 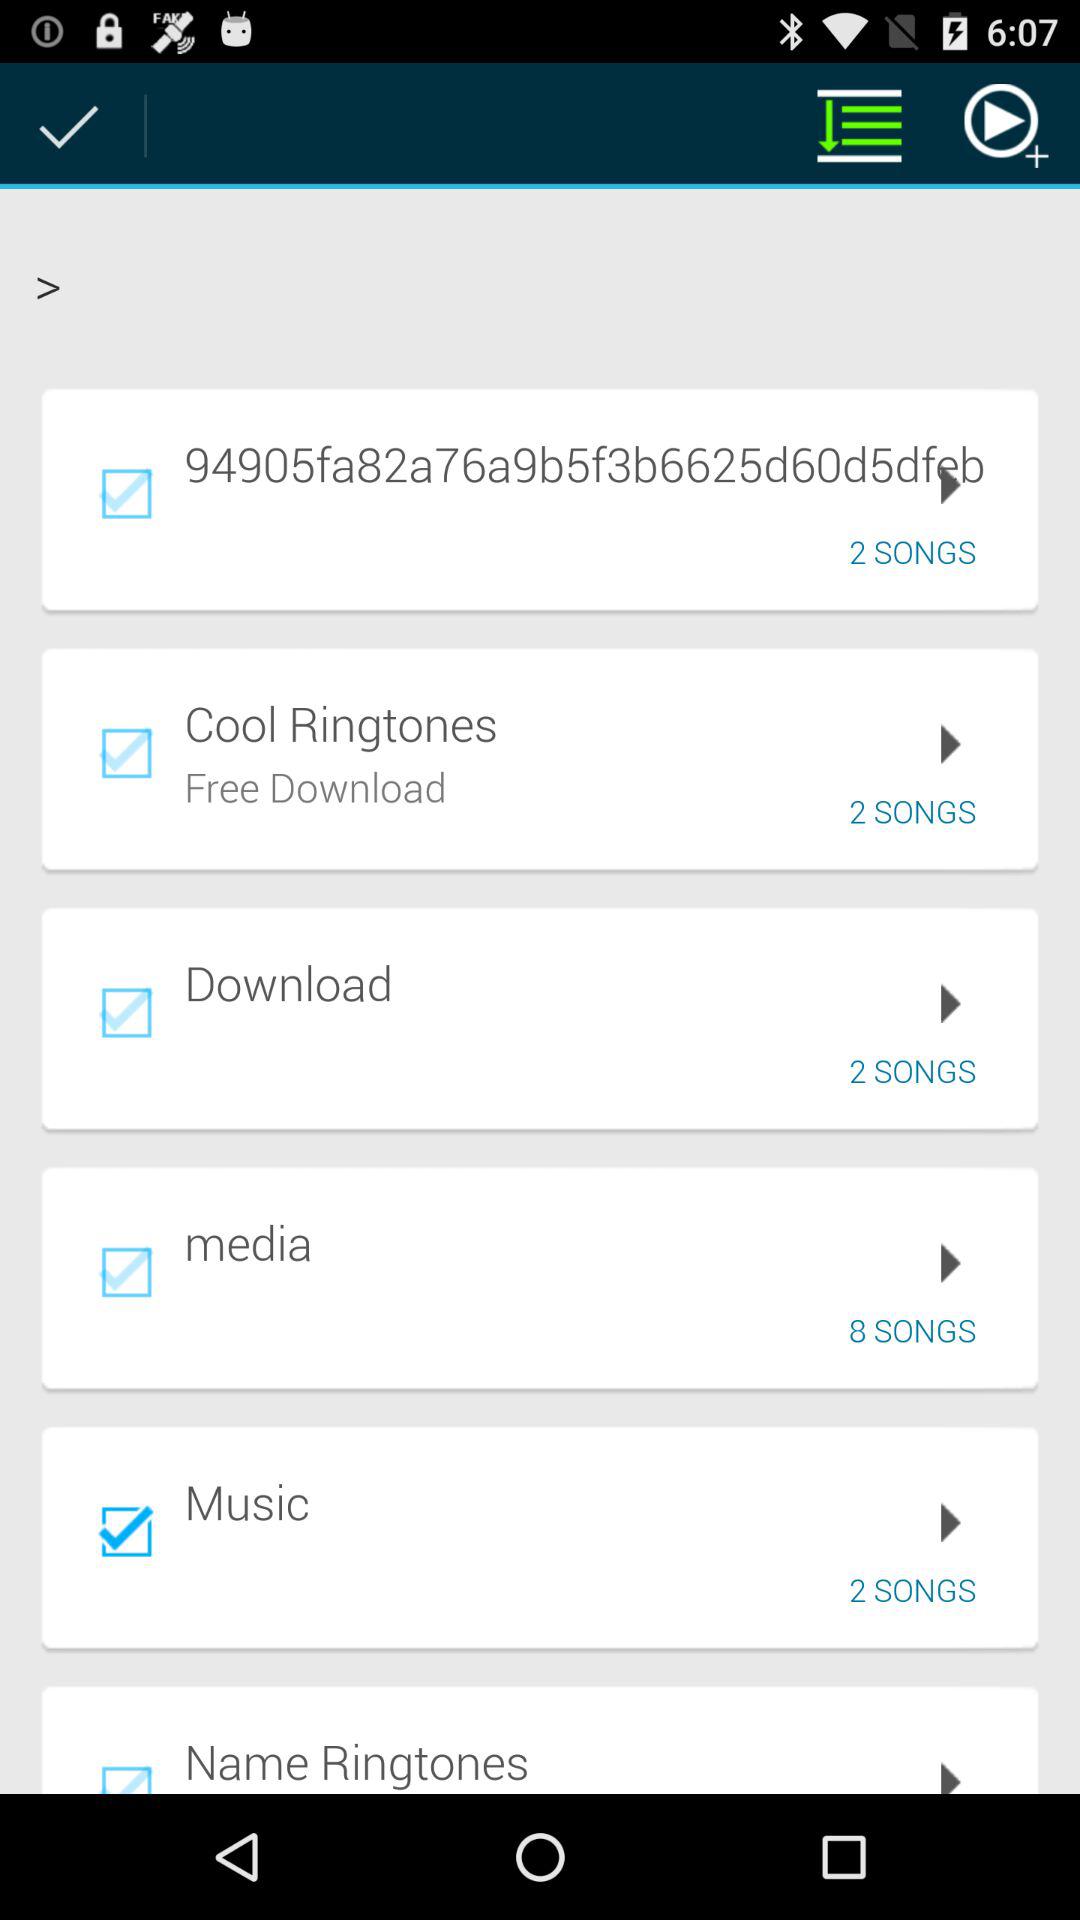 I want to click on tap app below > icon, so click(x=597, y=463).